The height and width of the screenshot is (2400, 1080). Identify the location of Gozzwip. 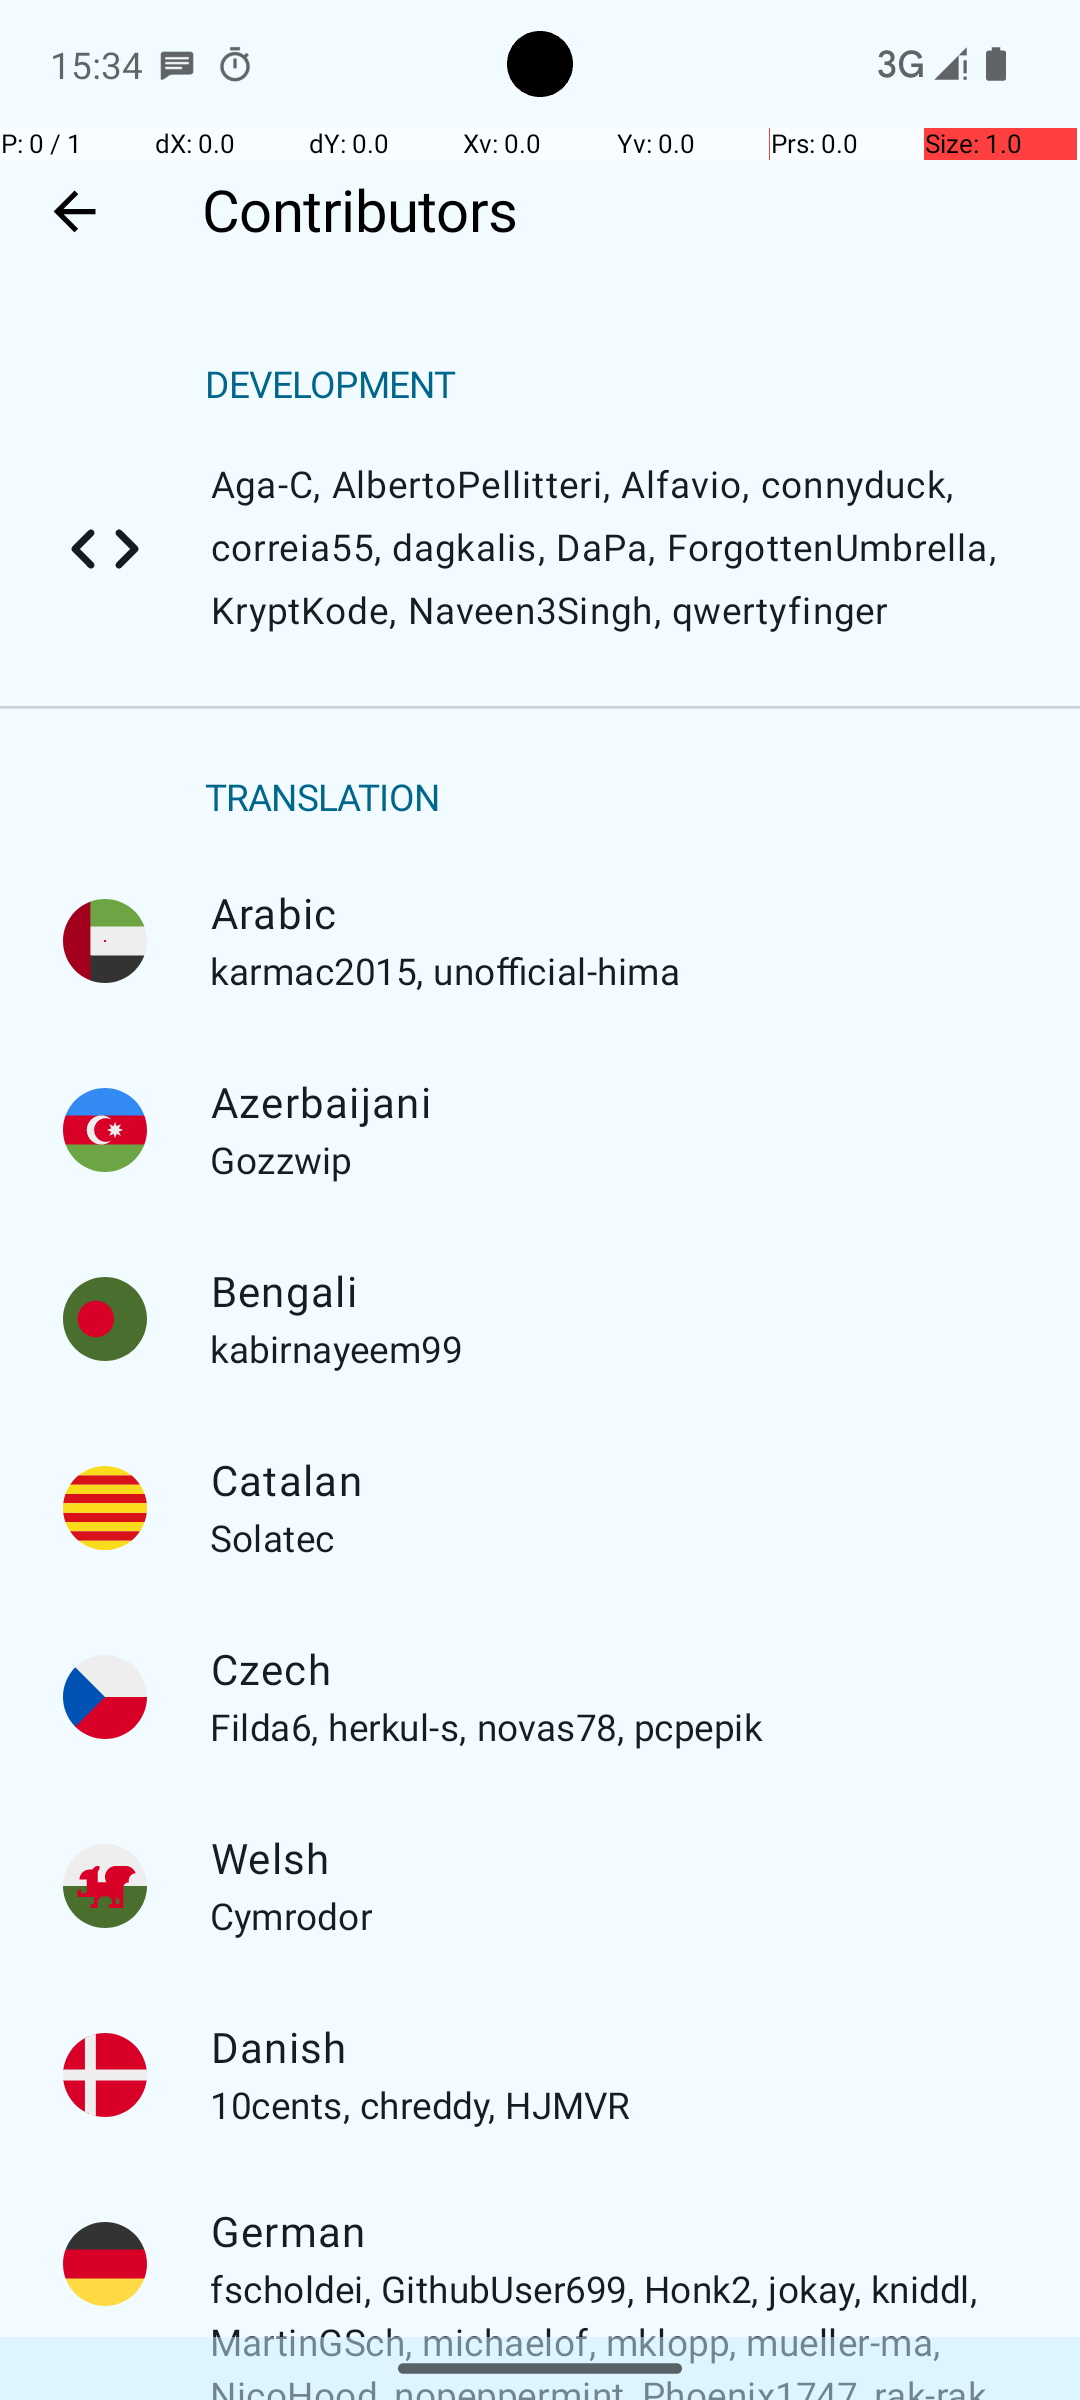
(105, 1130).